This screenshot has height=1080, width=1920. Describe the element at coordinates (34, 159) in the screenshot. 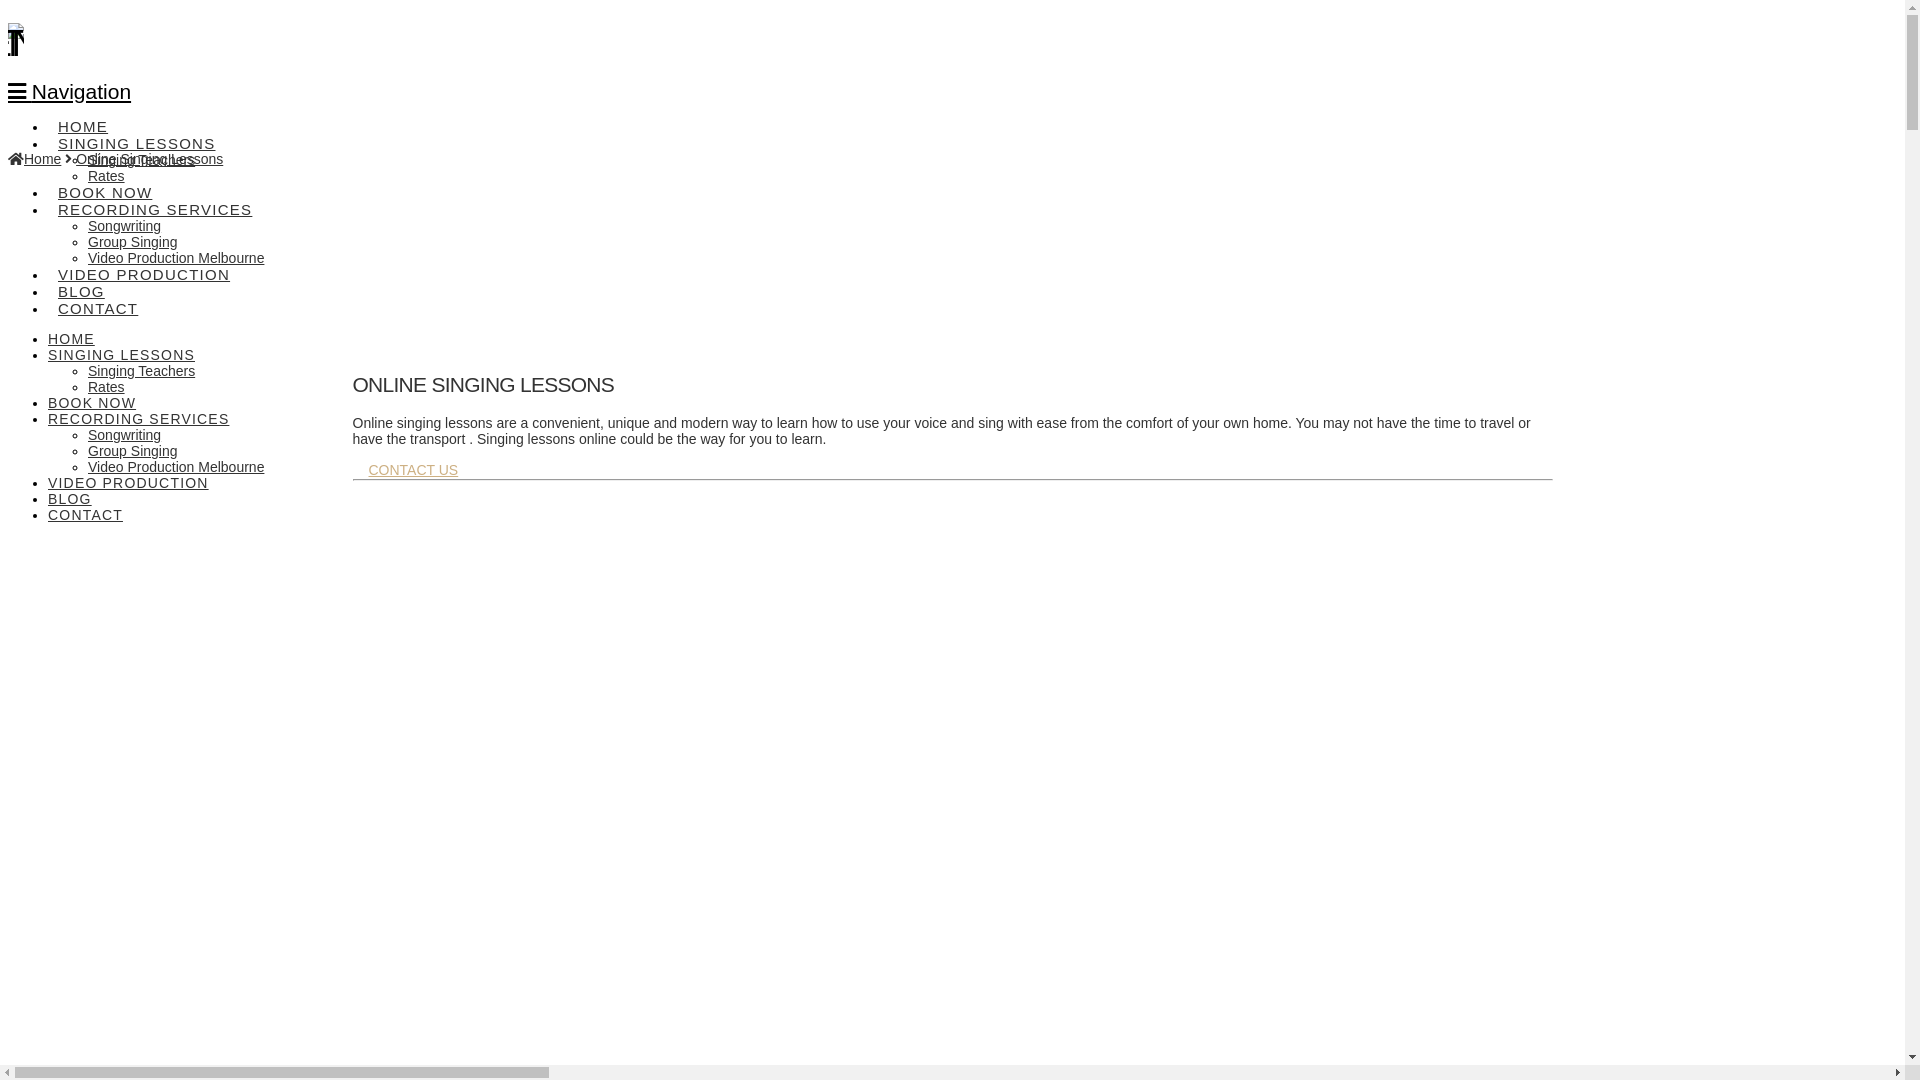

I see `Home` at that location.